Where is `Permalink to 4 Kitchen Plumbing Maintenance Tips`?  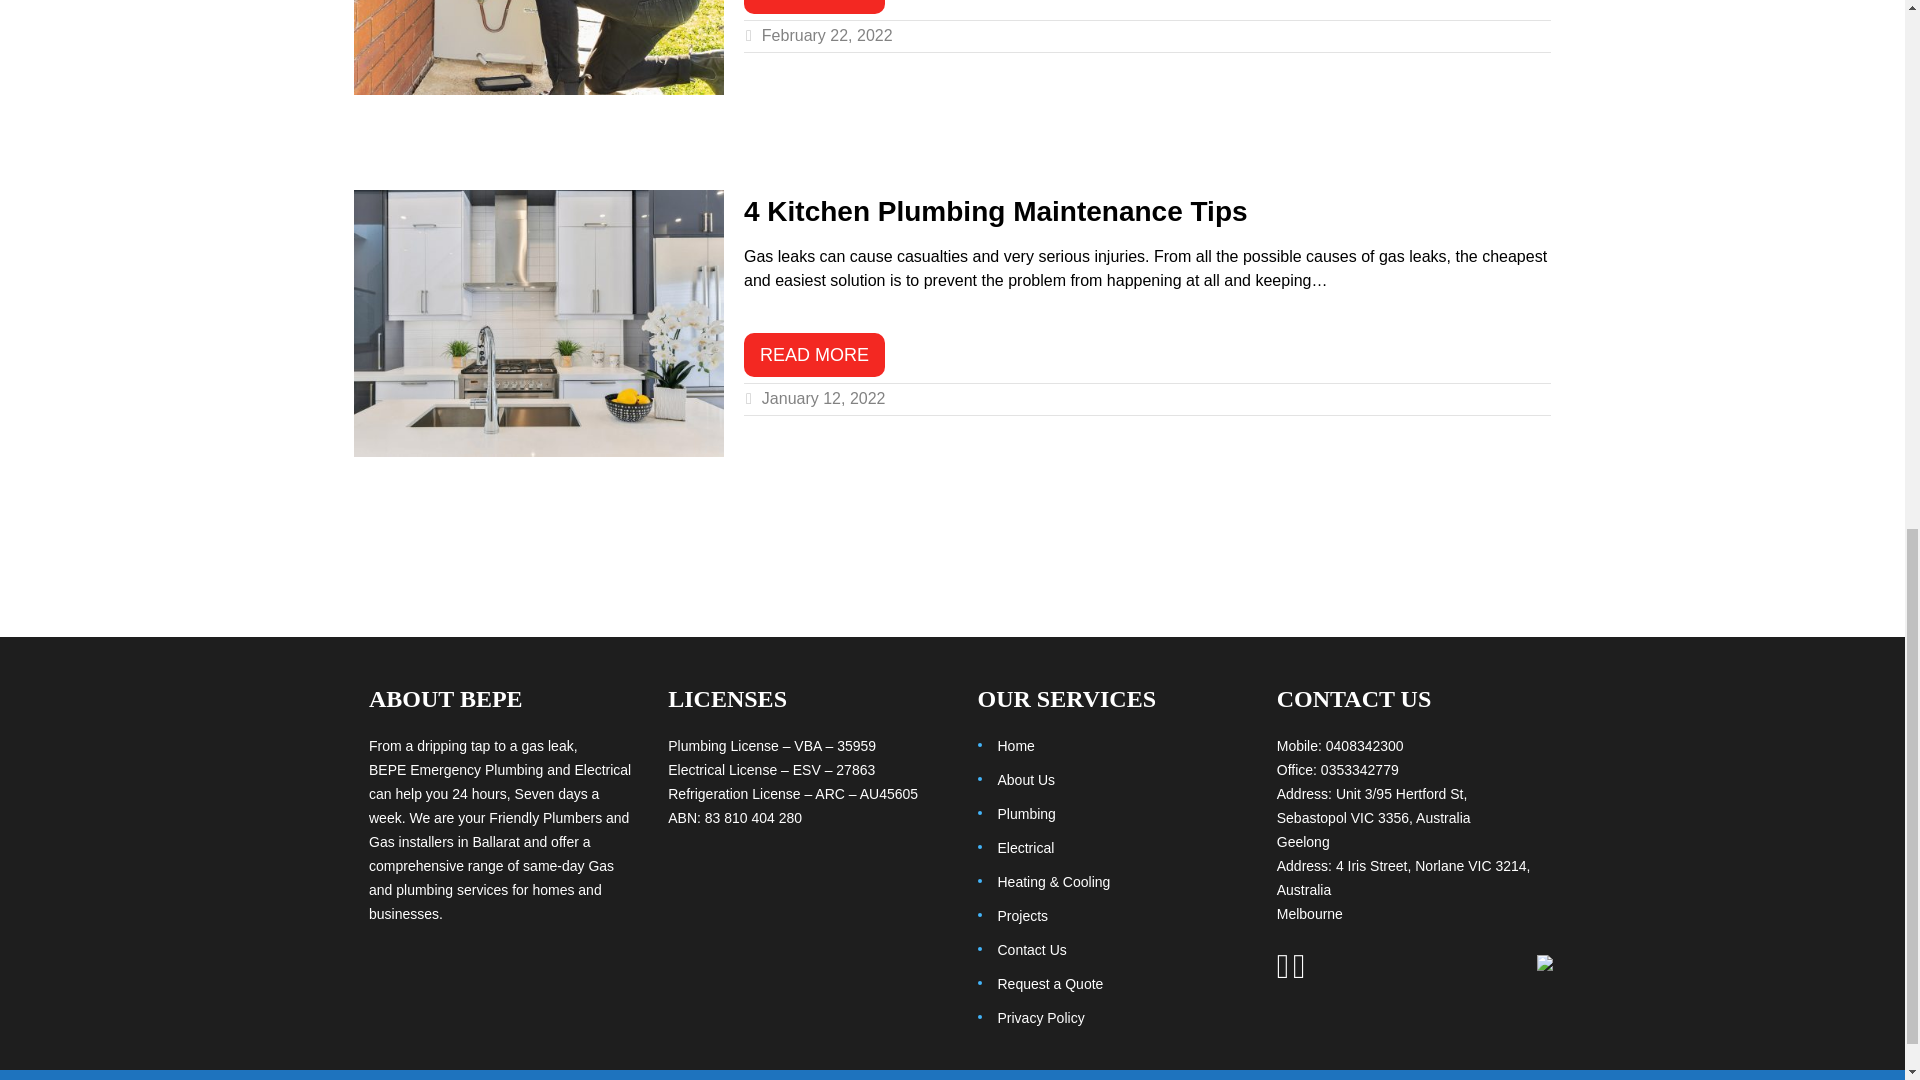 Permalink to 4 Kitchen Plumbing Maintenance Tips is located at coordinates (996, 210).